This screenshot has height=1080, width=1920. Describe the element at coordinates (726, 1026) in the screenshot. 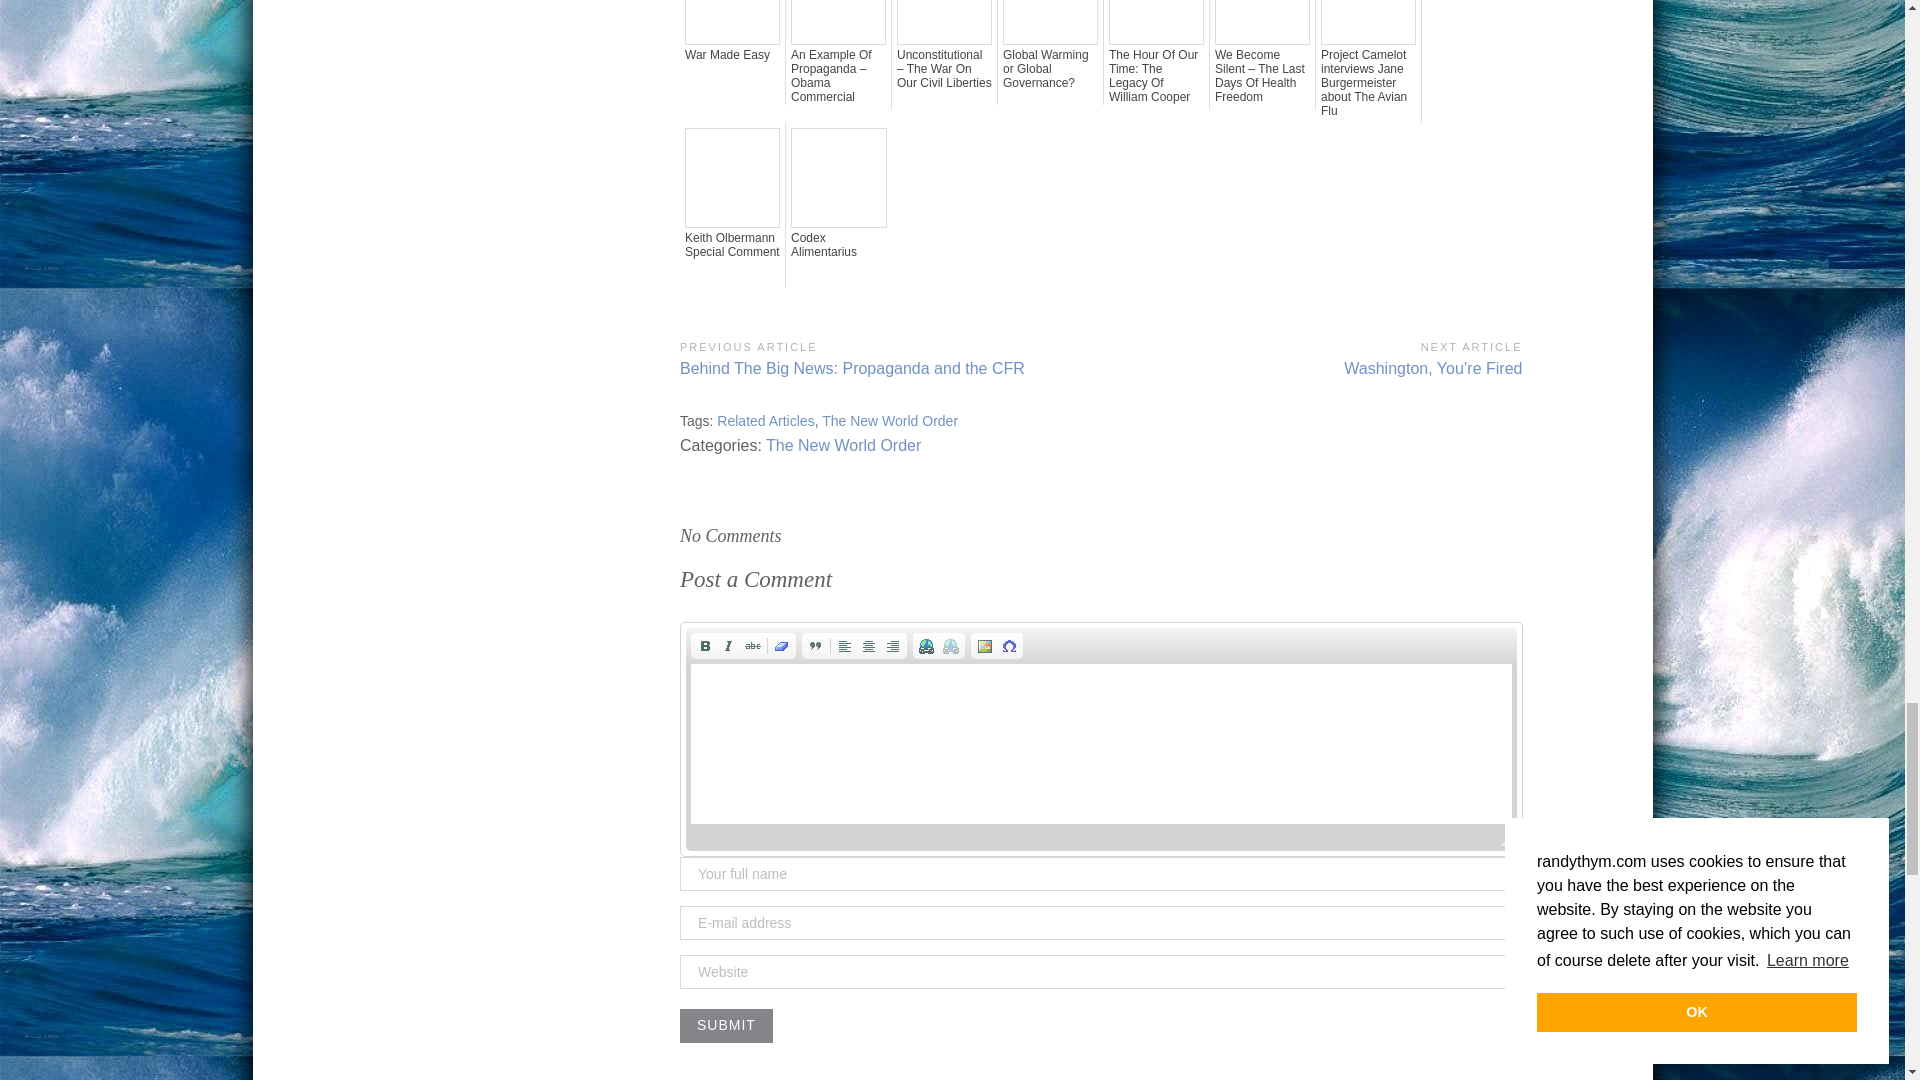

I see `Submit` at that location.